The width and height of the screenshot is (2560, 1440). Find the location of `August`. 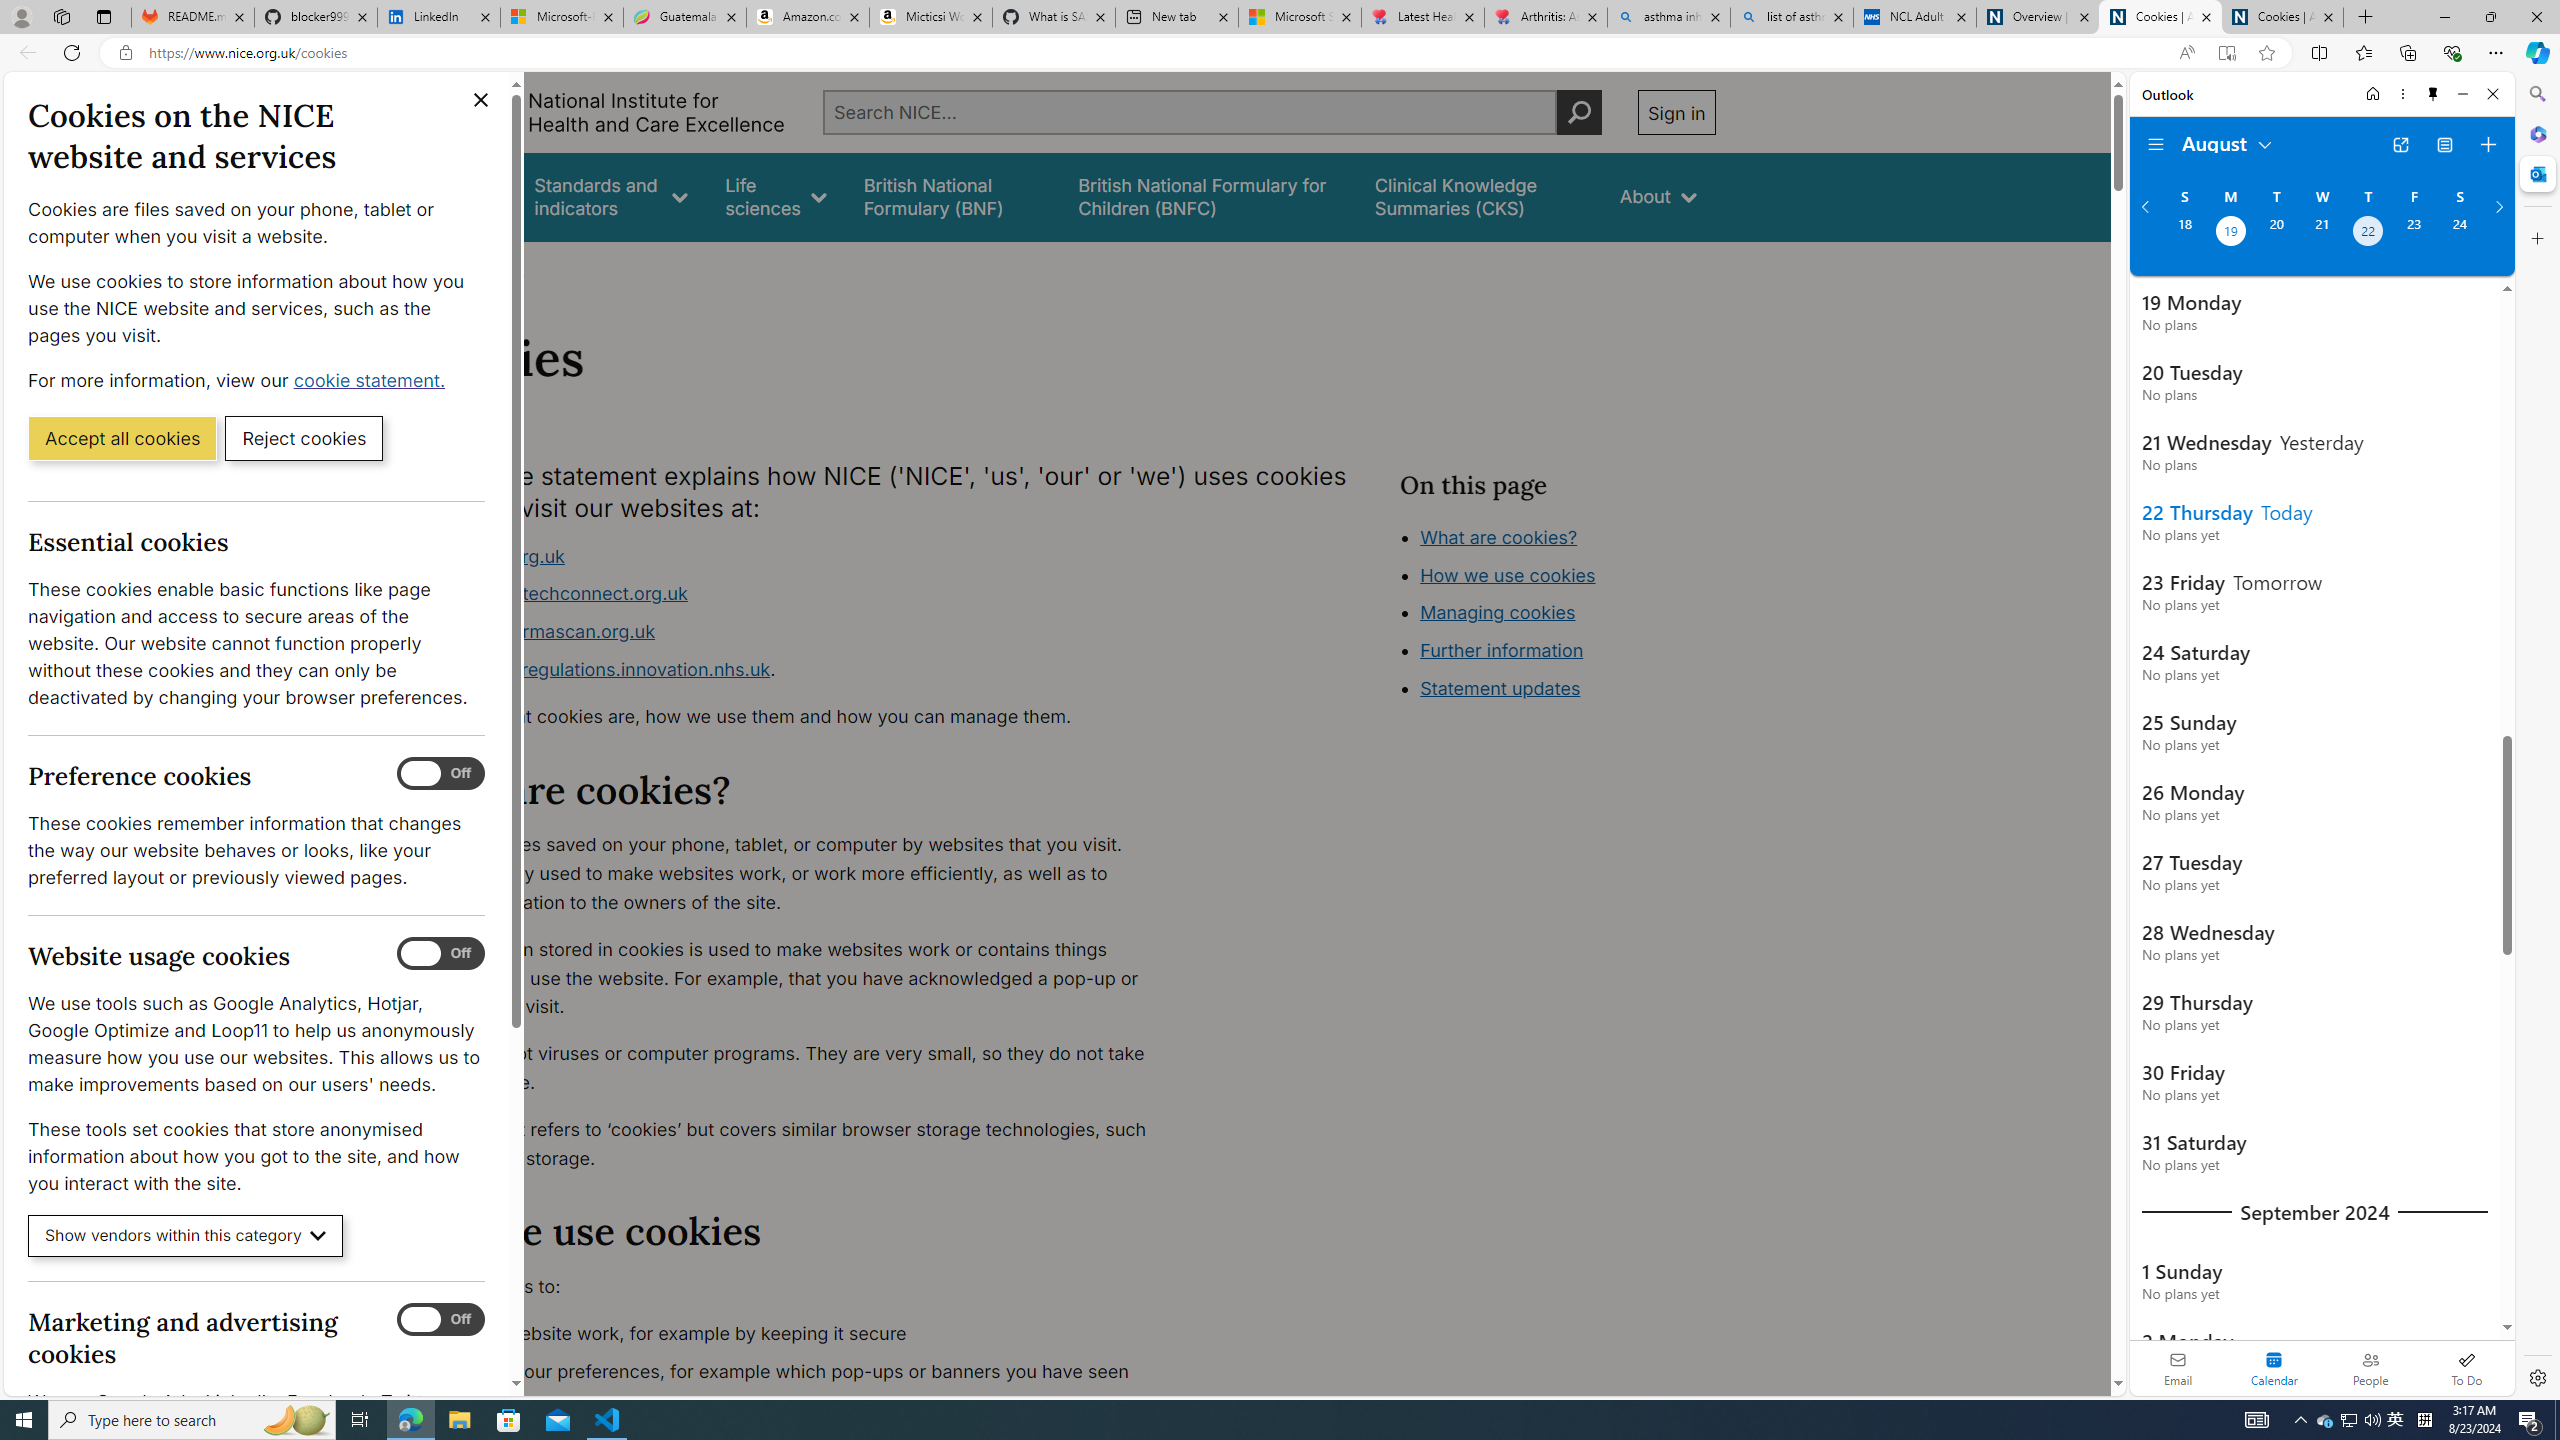

August is located at coordinates (2228, 142).